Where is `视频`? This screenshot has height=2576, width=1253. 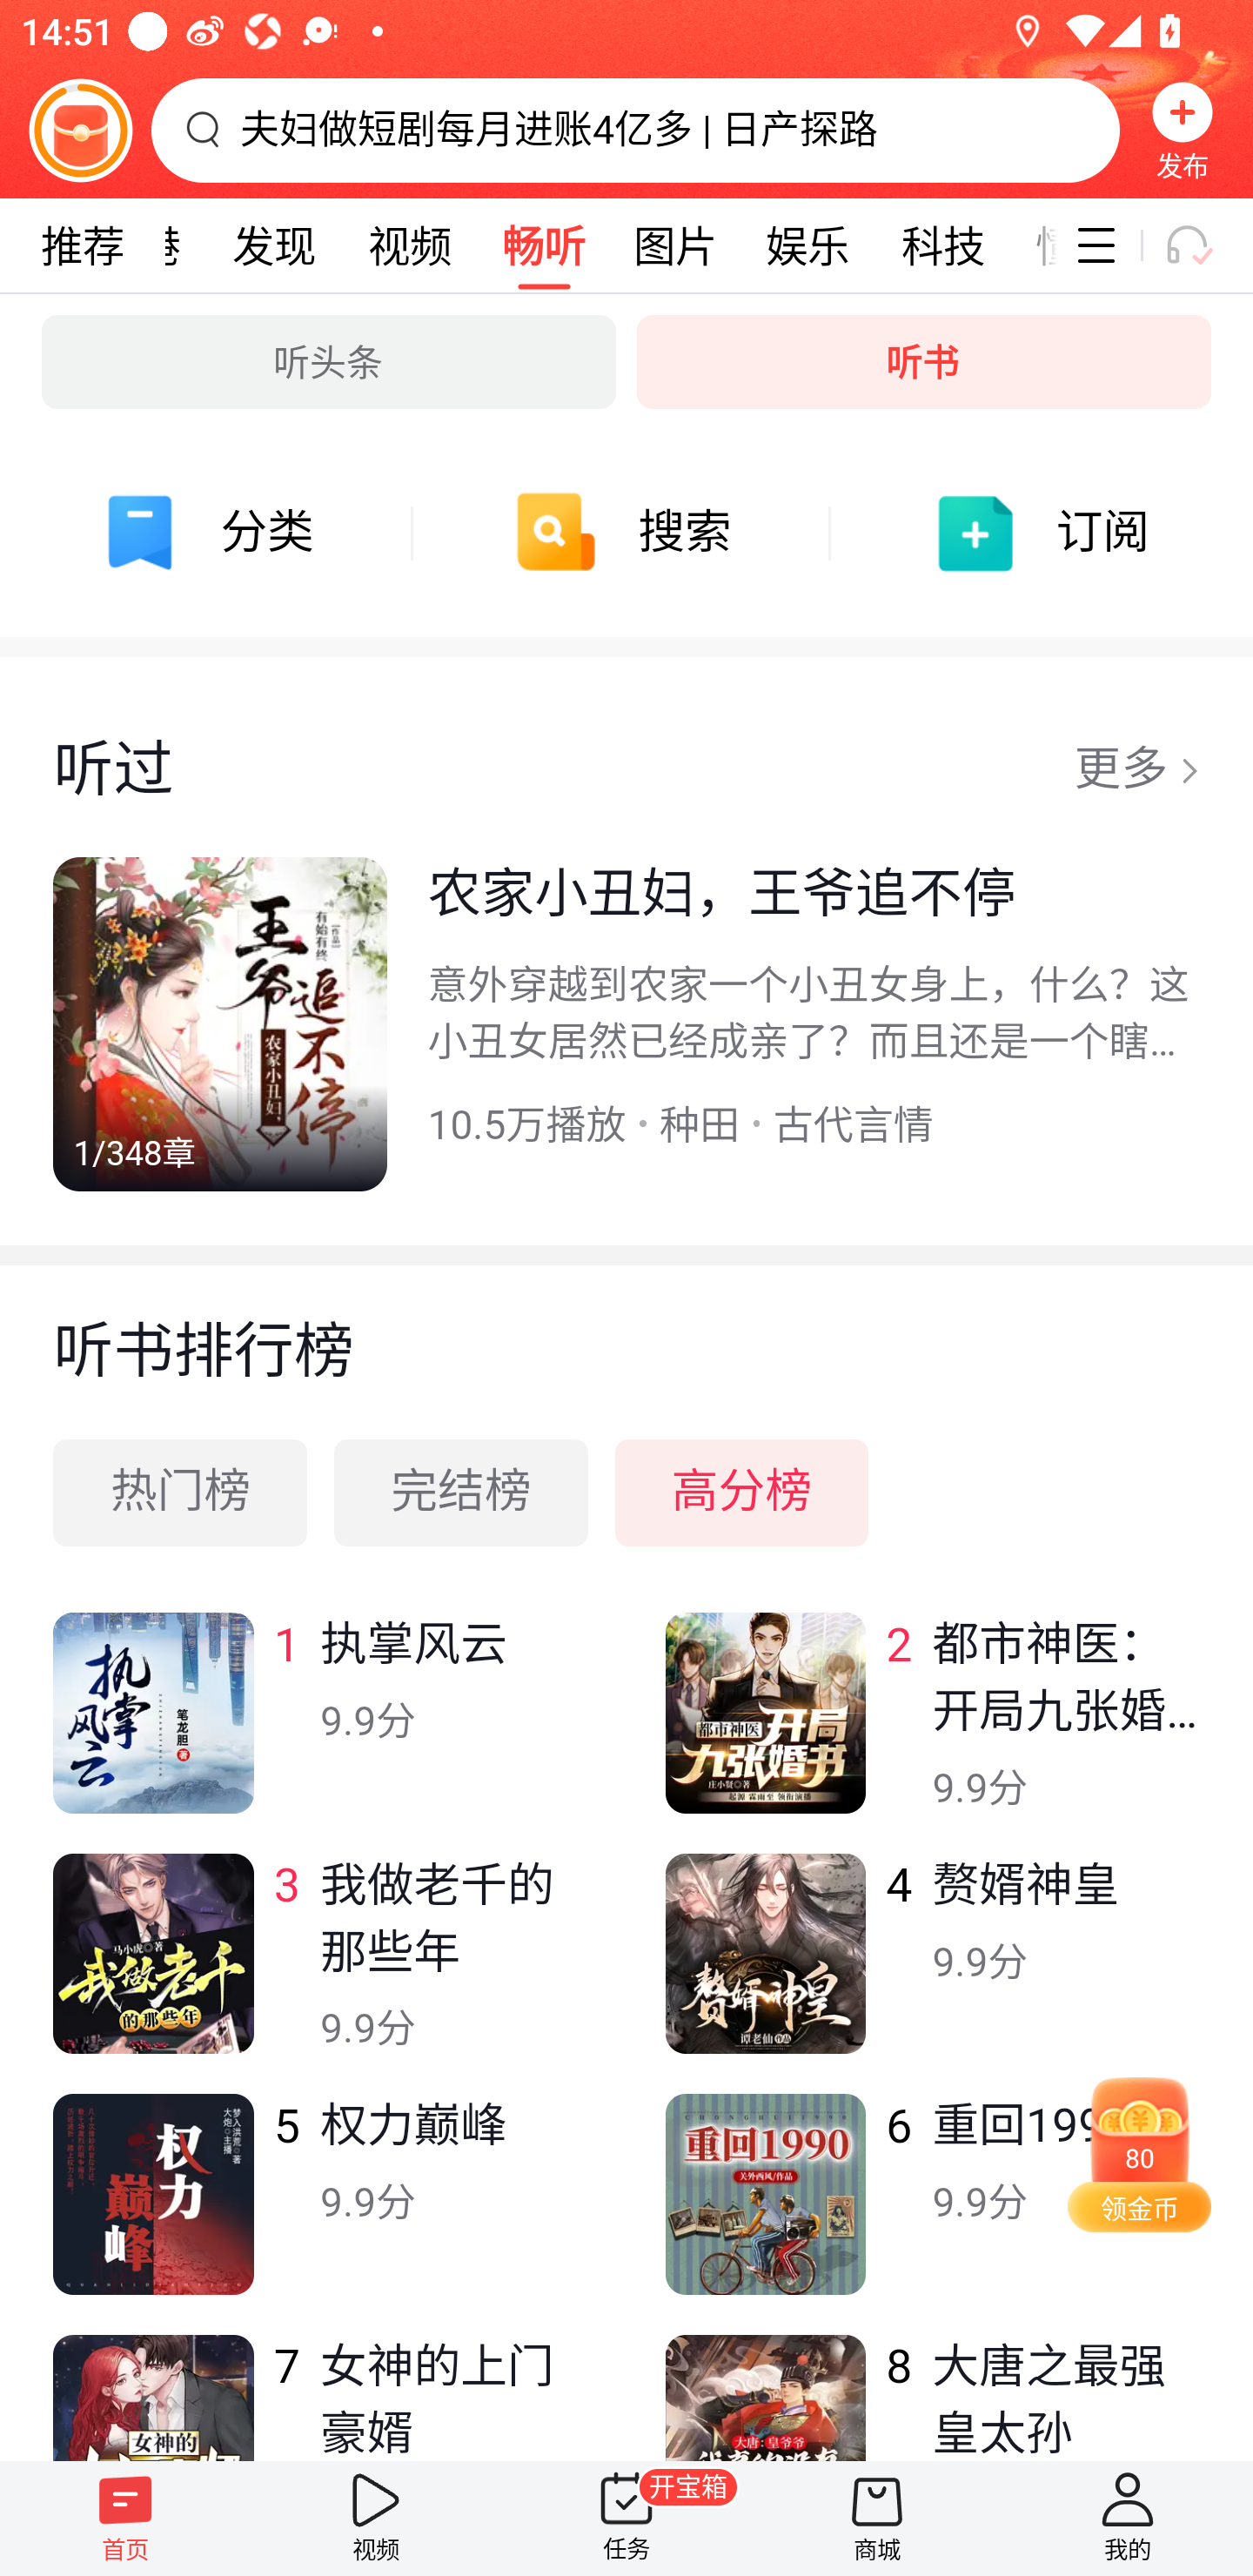 视频 is located at coordinates (409, 245).